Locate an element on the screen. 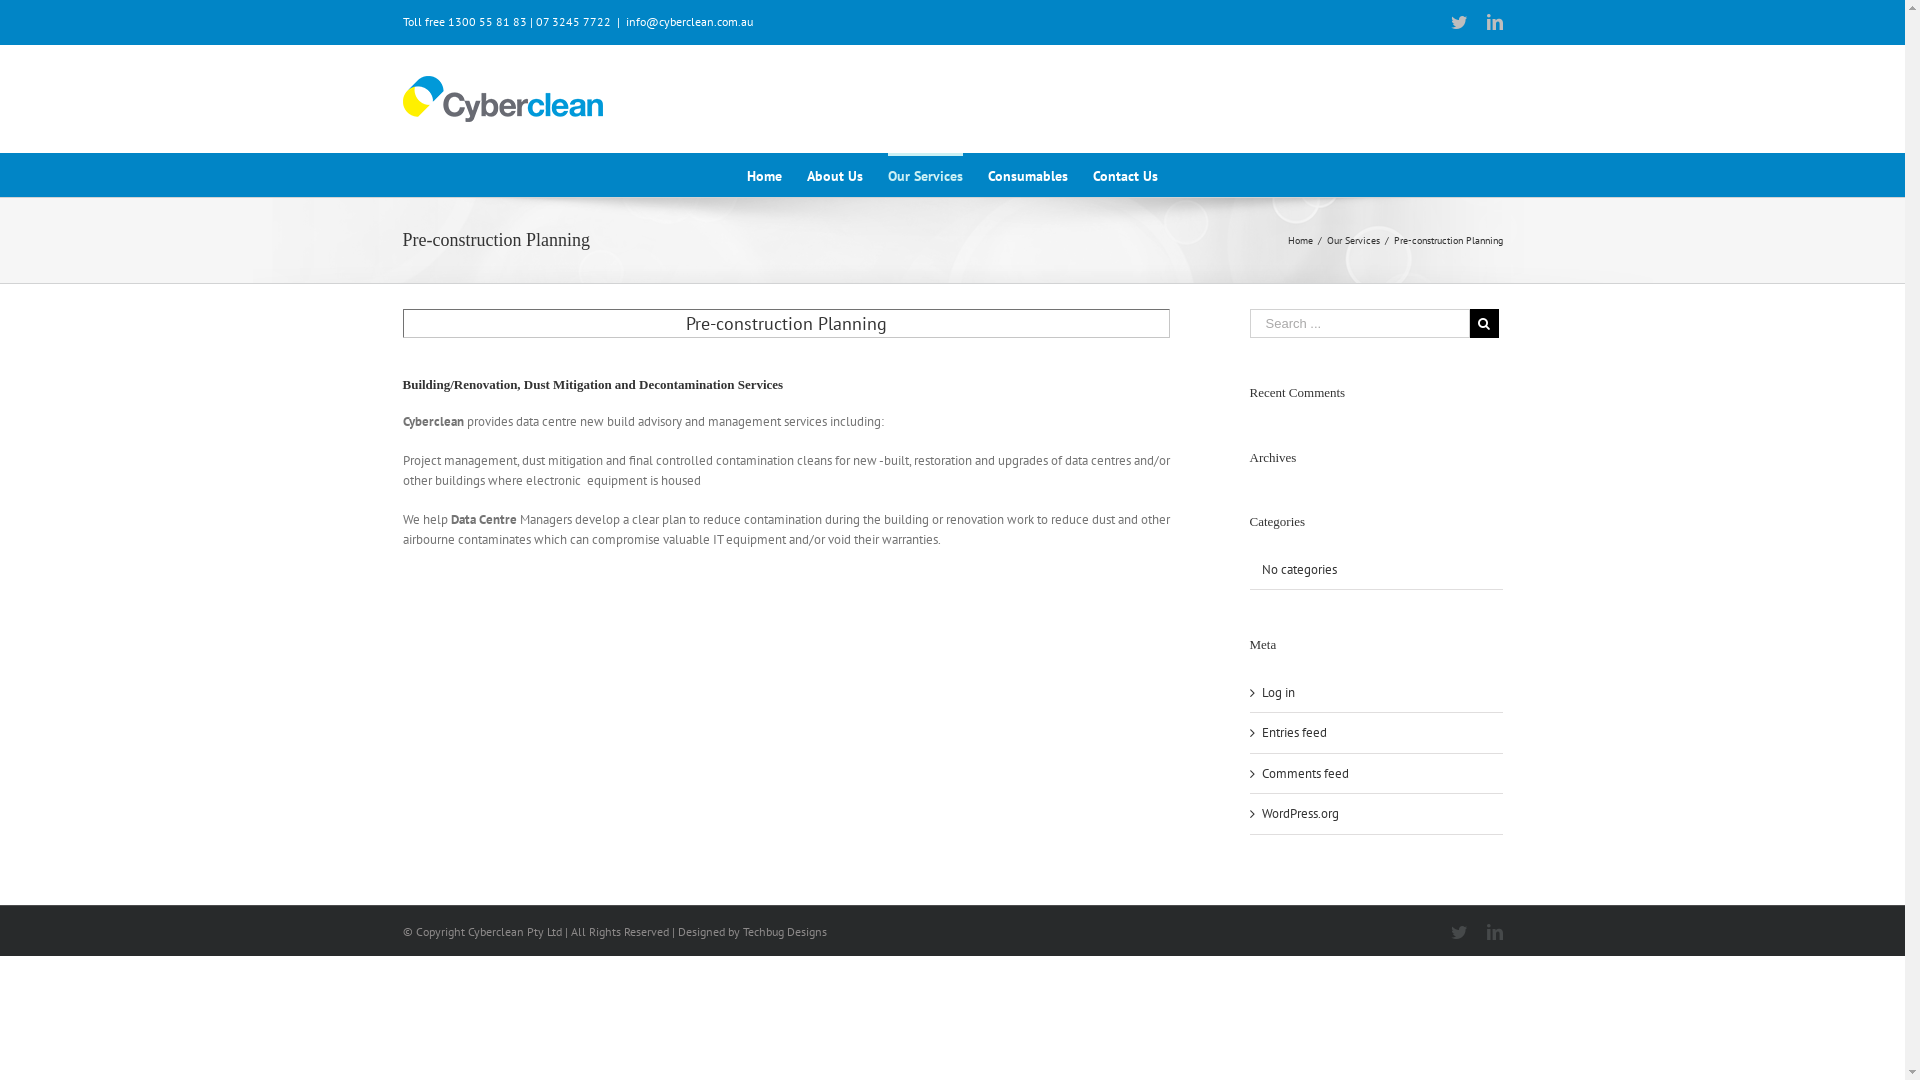  Home is located at coordinates (1300, 240).